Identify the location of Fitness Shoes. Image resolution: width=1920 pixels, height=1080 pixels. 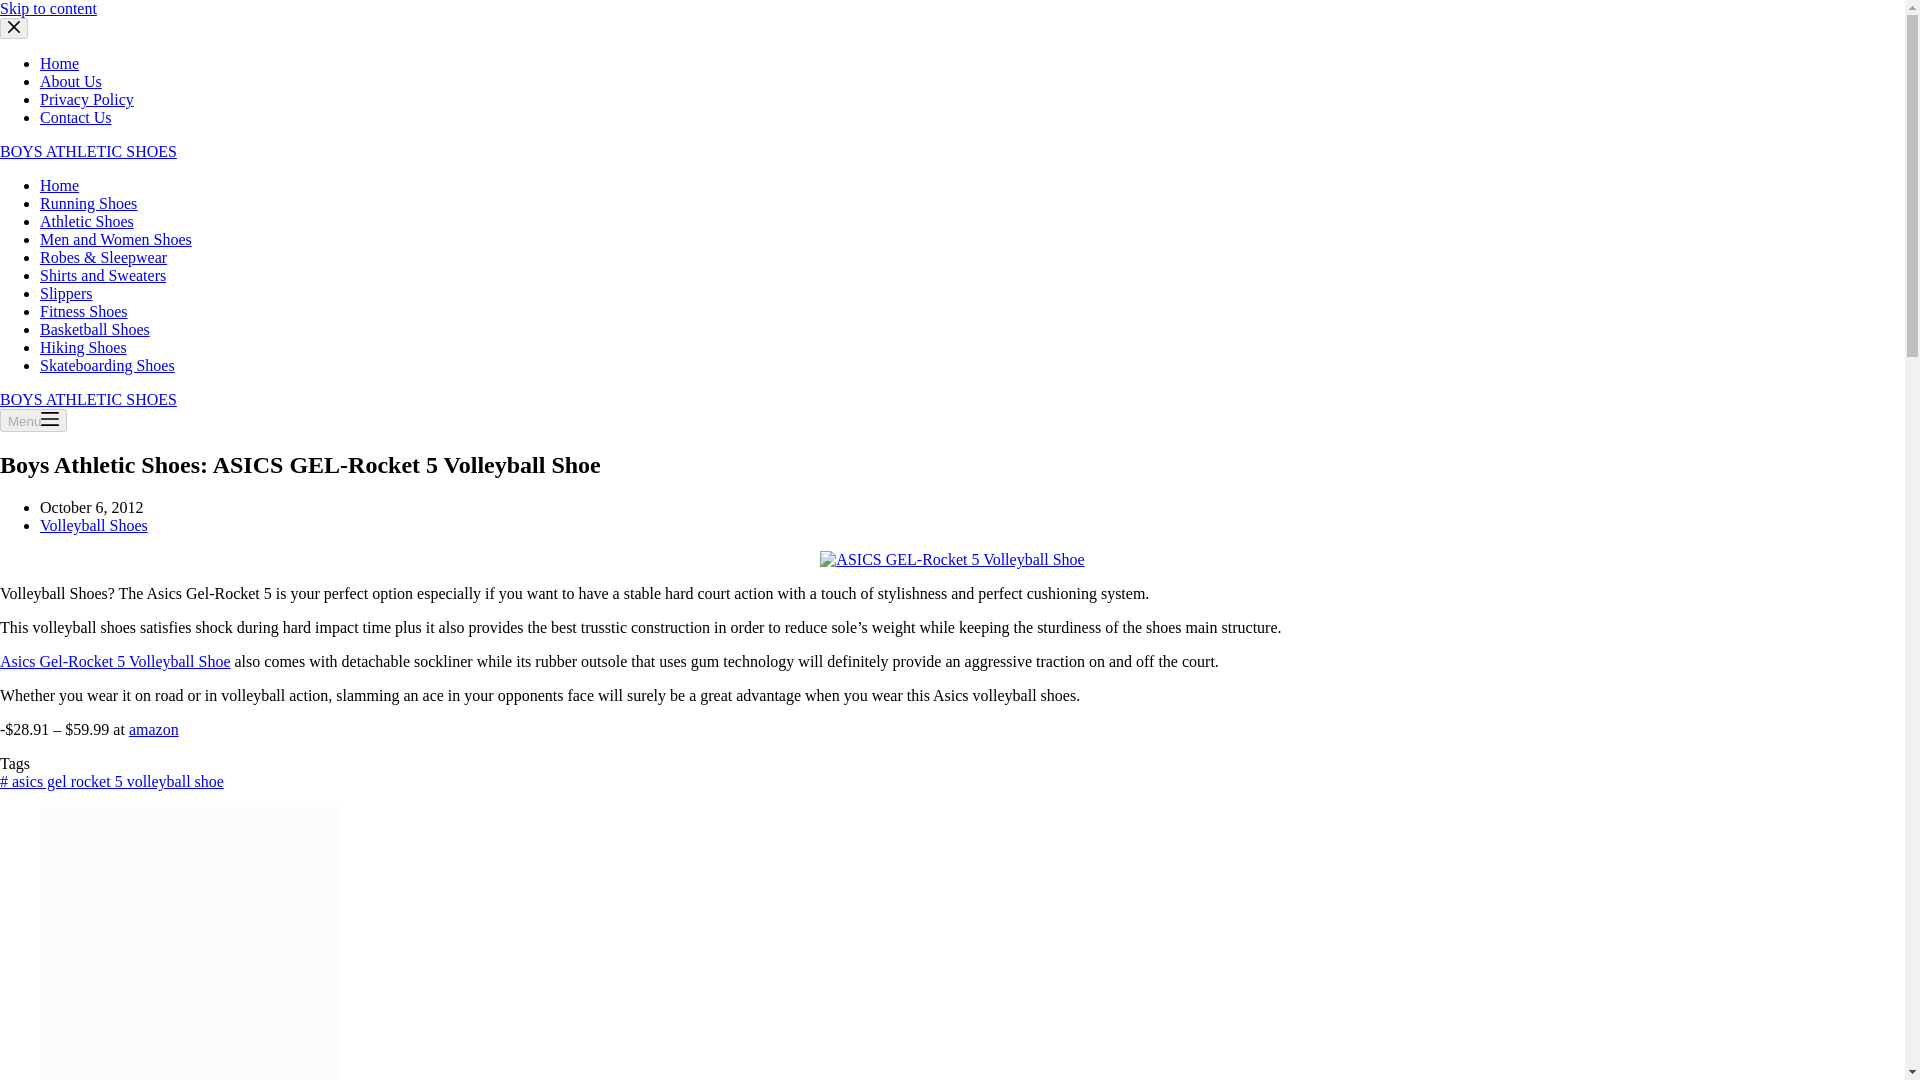
(84, 311).